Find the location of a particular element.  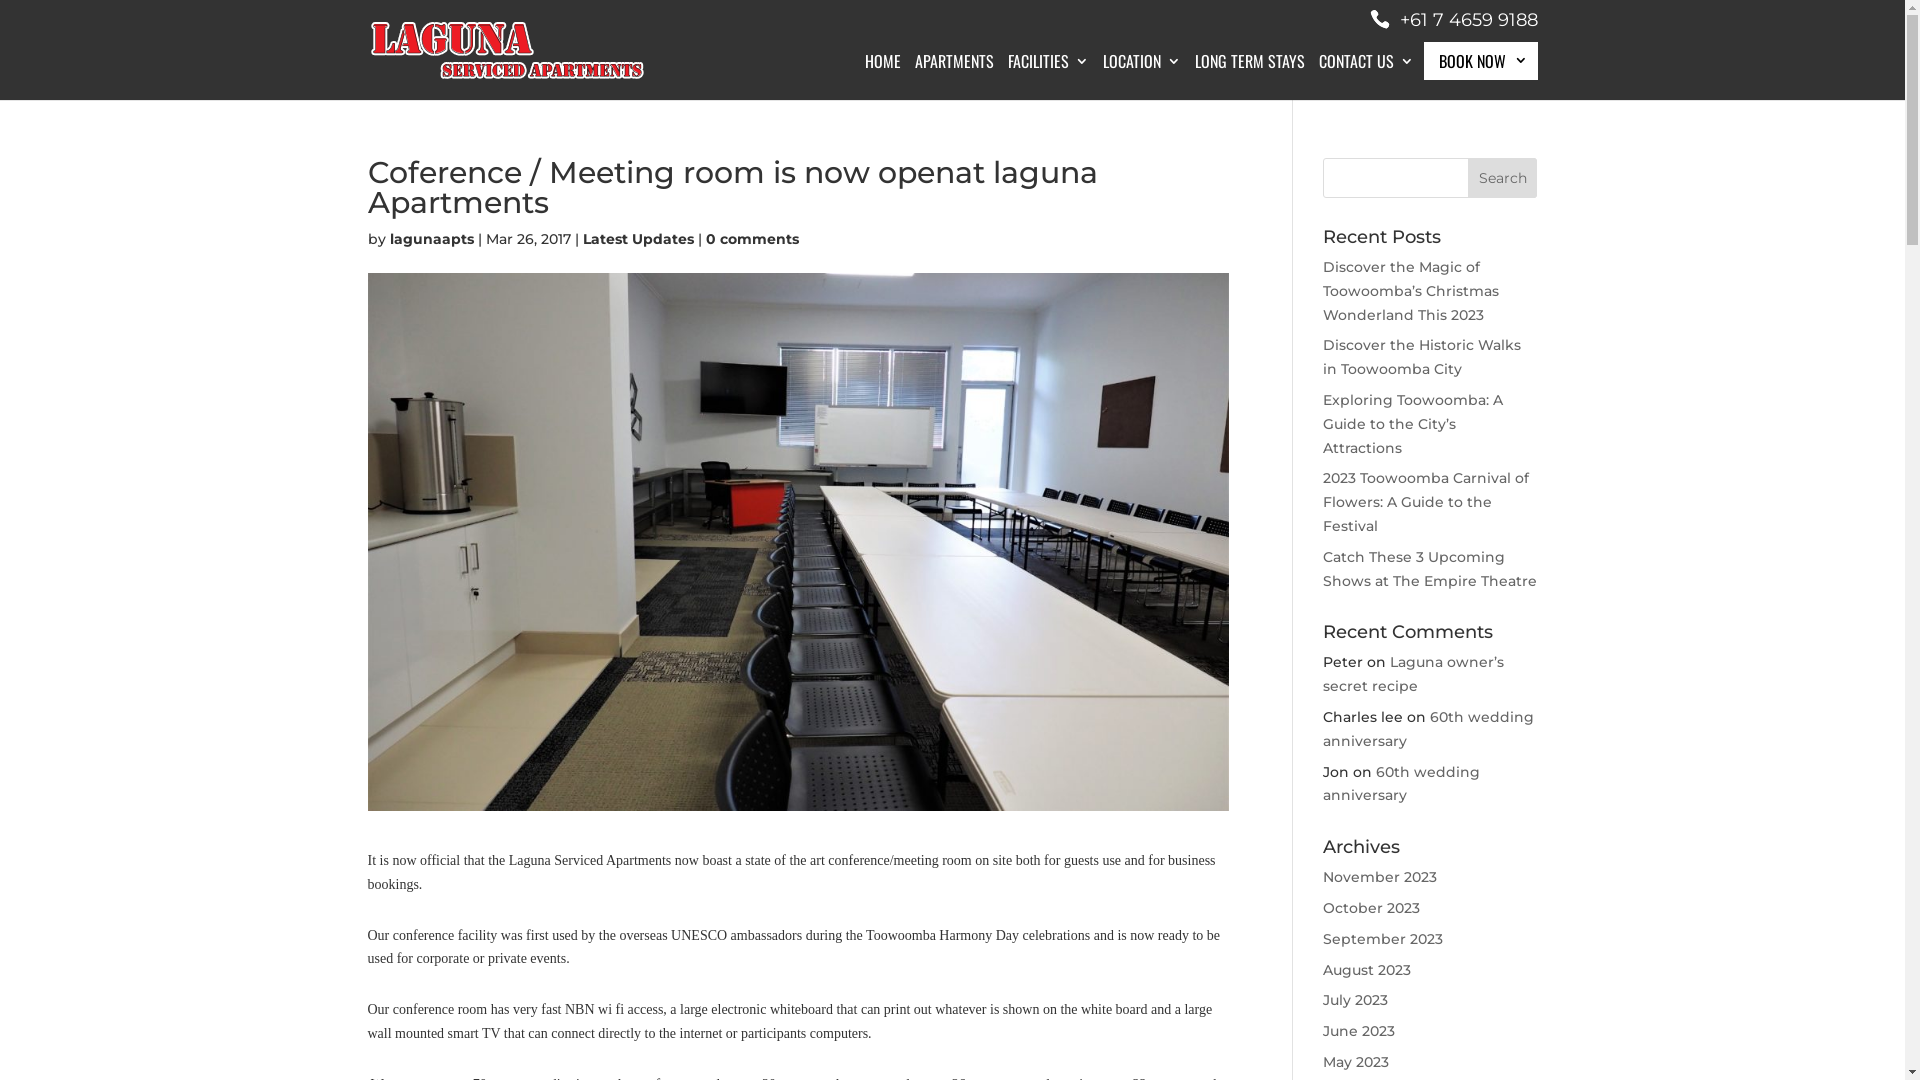

FACILITIES is located at coordinates (1048, 77).